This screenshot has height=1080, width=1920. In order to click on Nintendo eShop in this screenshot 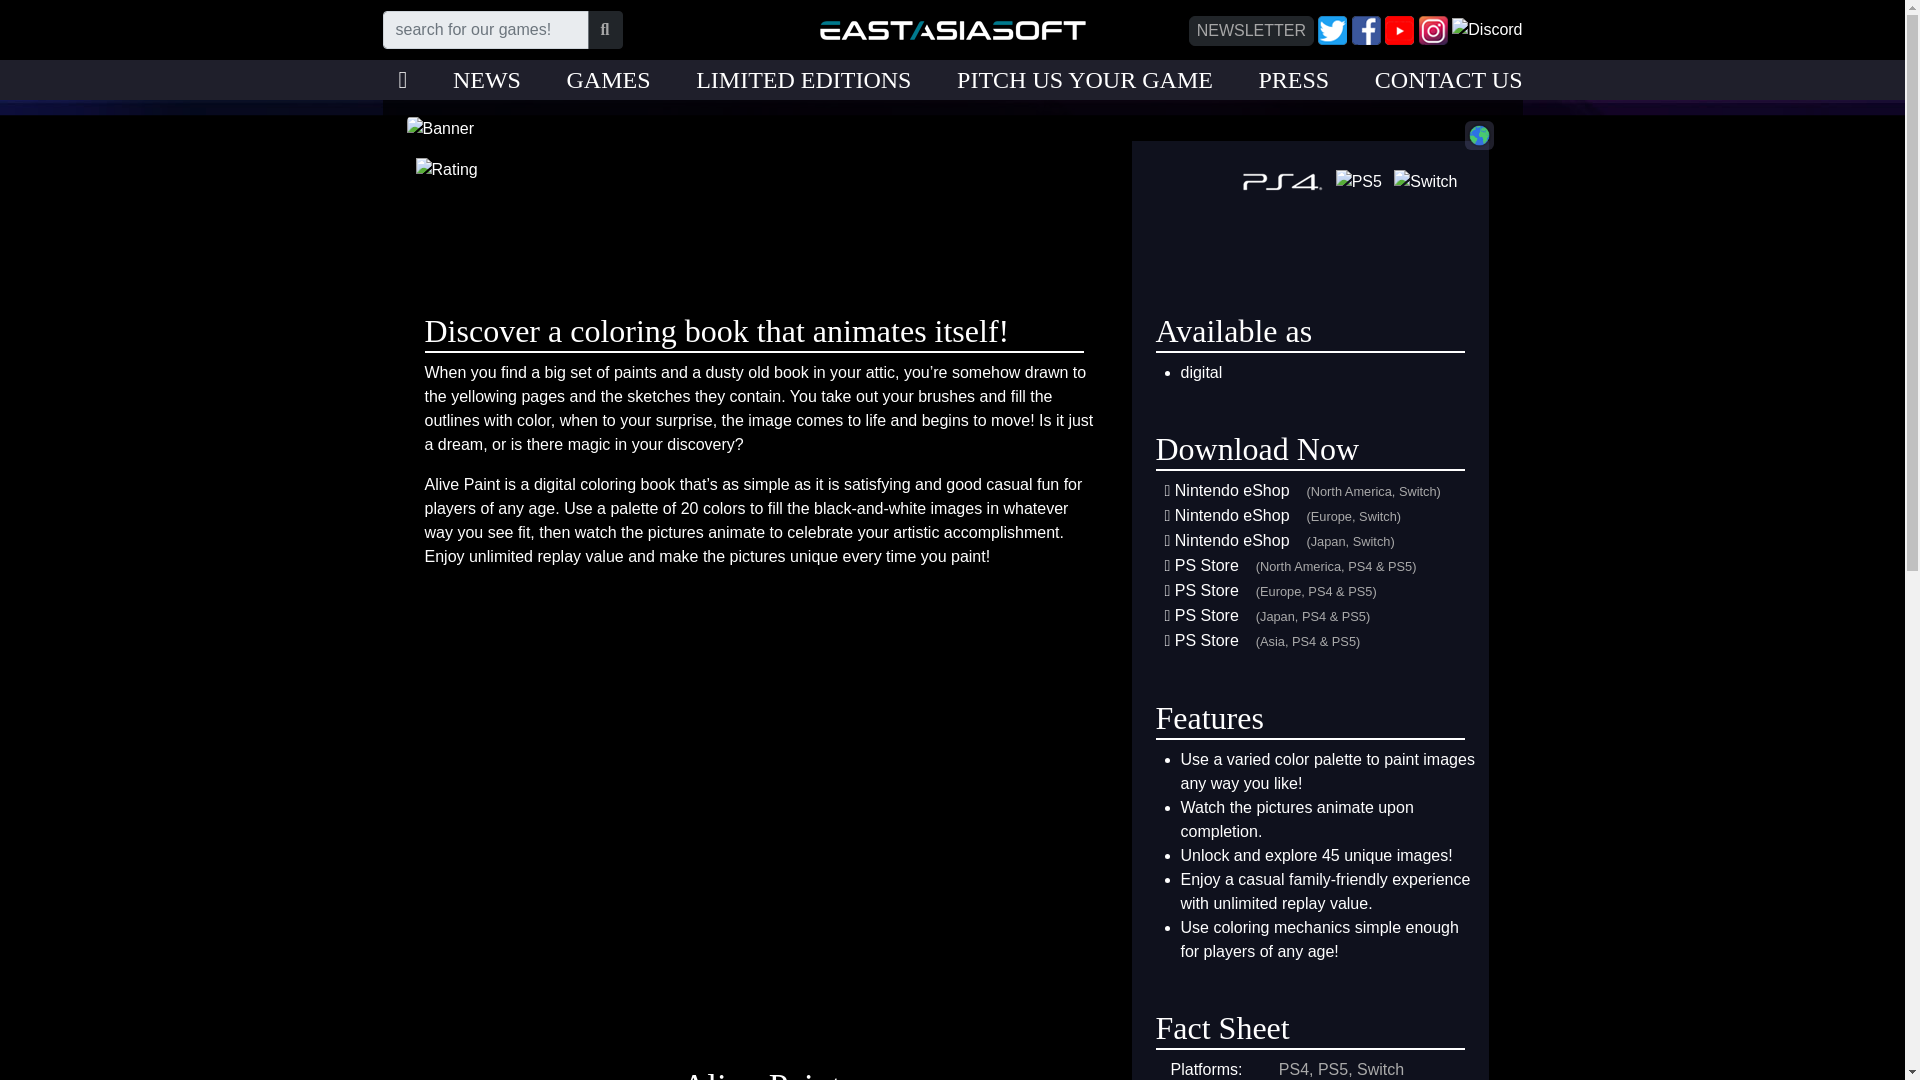, I will do `click(1232, 490)`.